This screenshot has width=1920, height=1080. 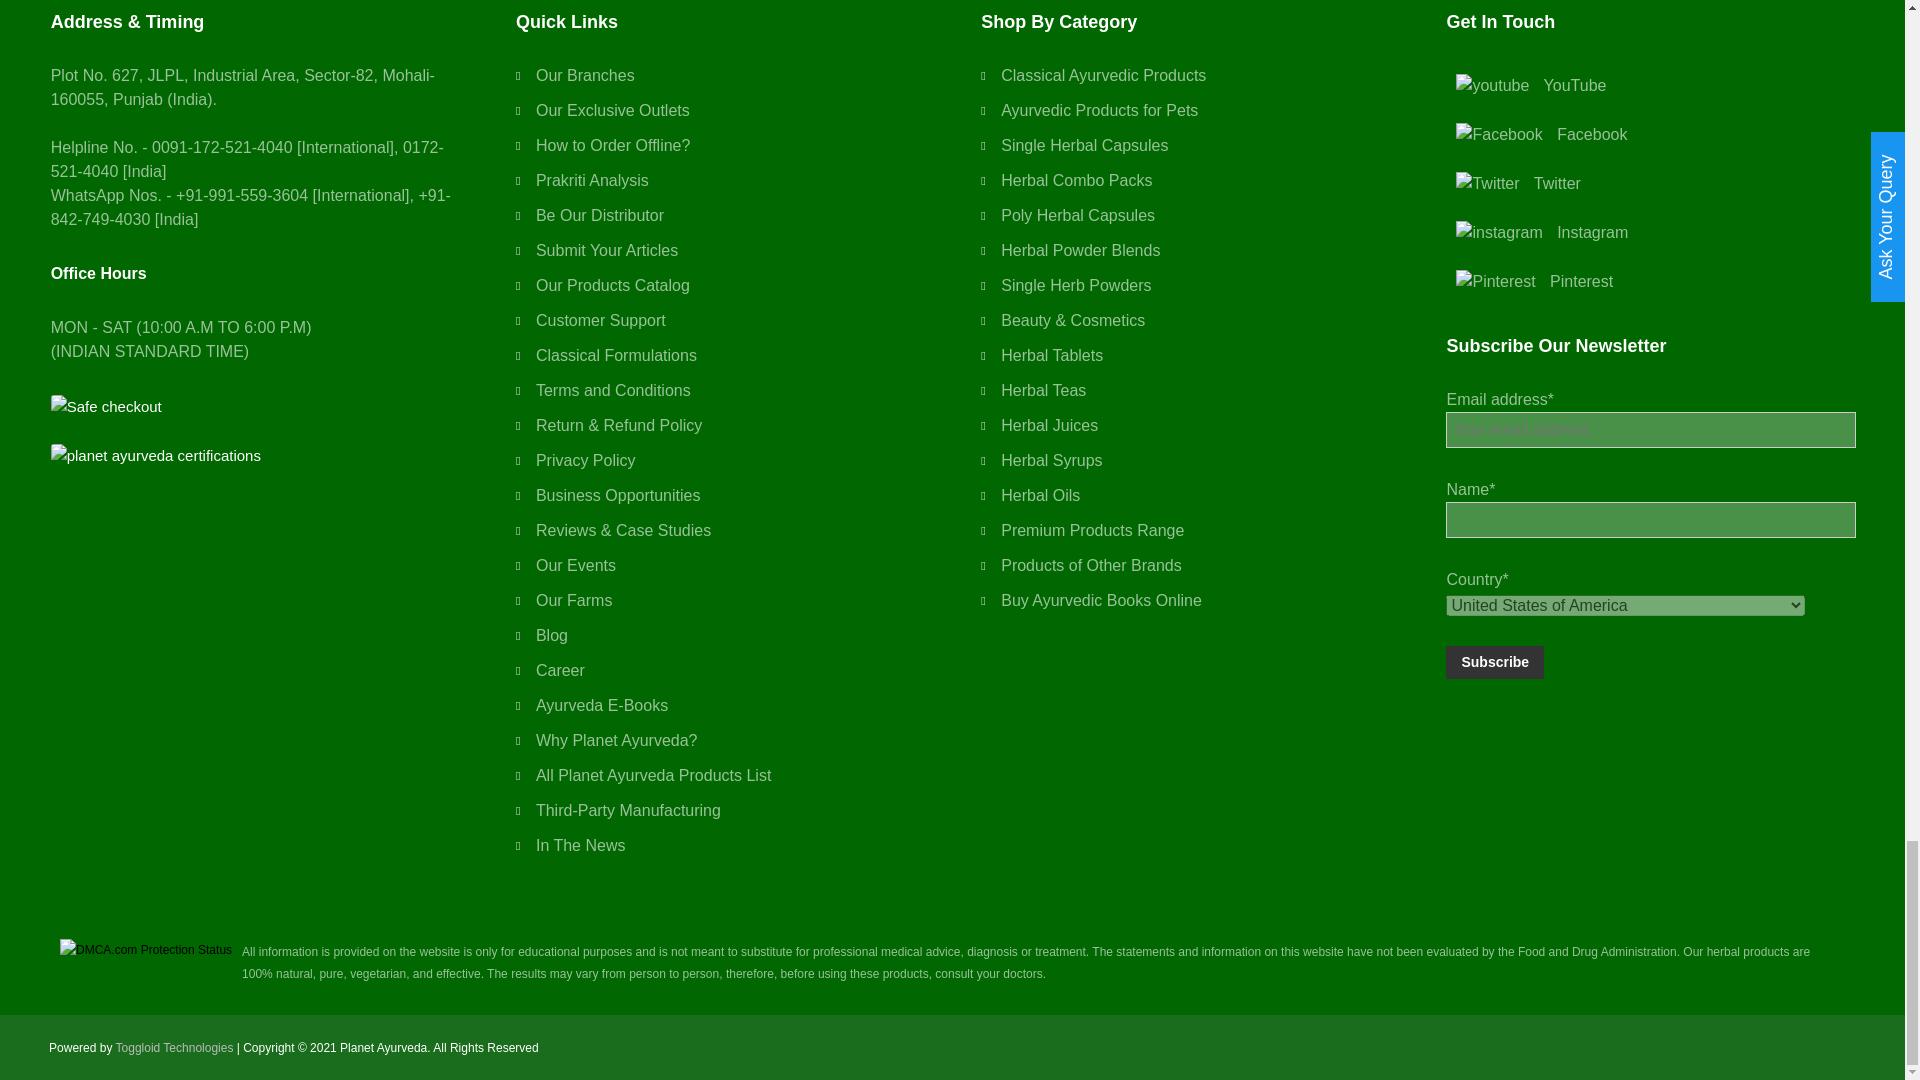 I want to click on Subscribe, so click(x=1494, y=662).